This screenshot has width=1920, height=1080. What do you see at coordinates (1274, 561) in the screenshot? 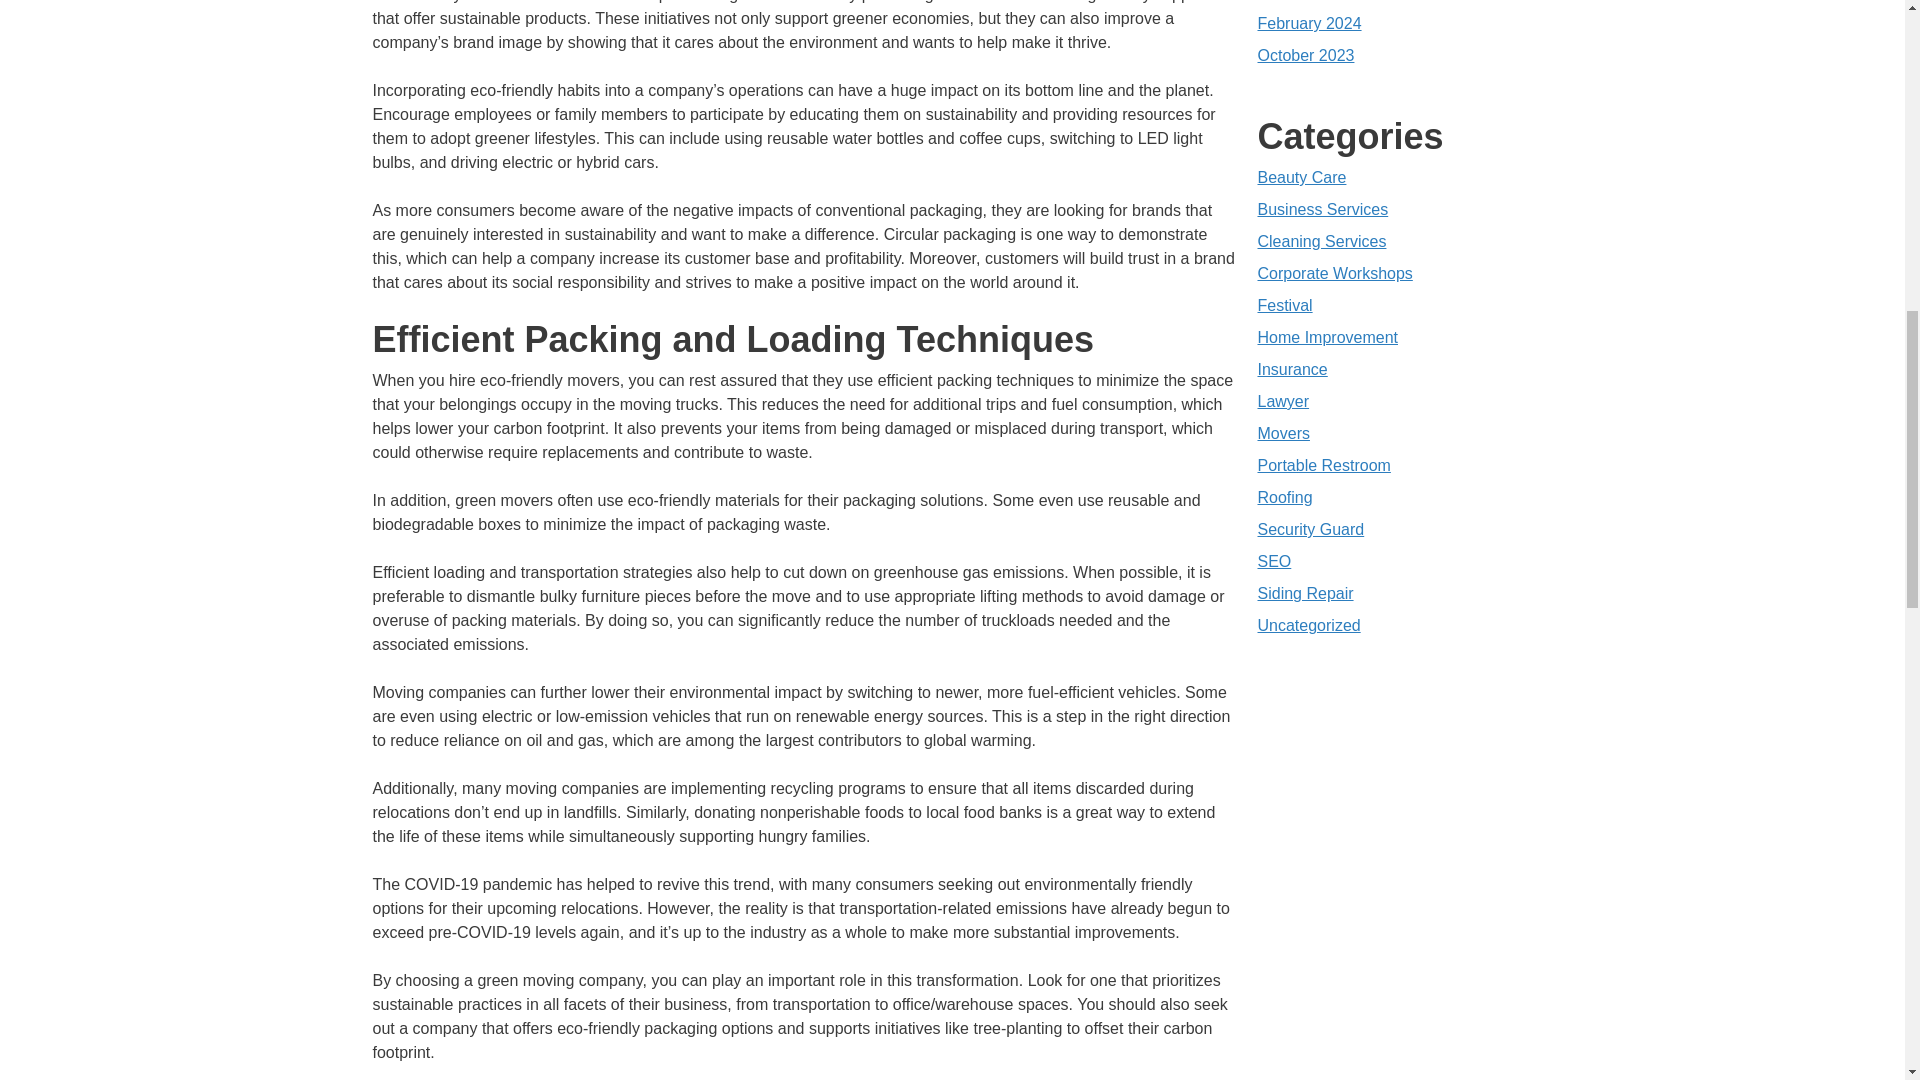
I see `SEO` at bounding box center [1274, 561].